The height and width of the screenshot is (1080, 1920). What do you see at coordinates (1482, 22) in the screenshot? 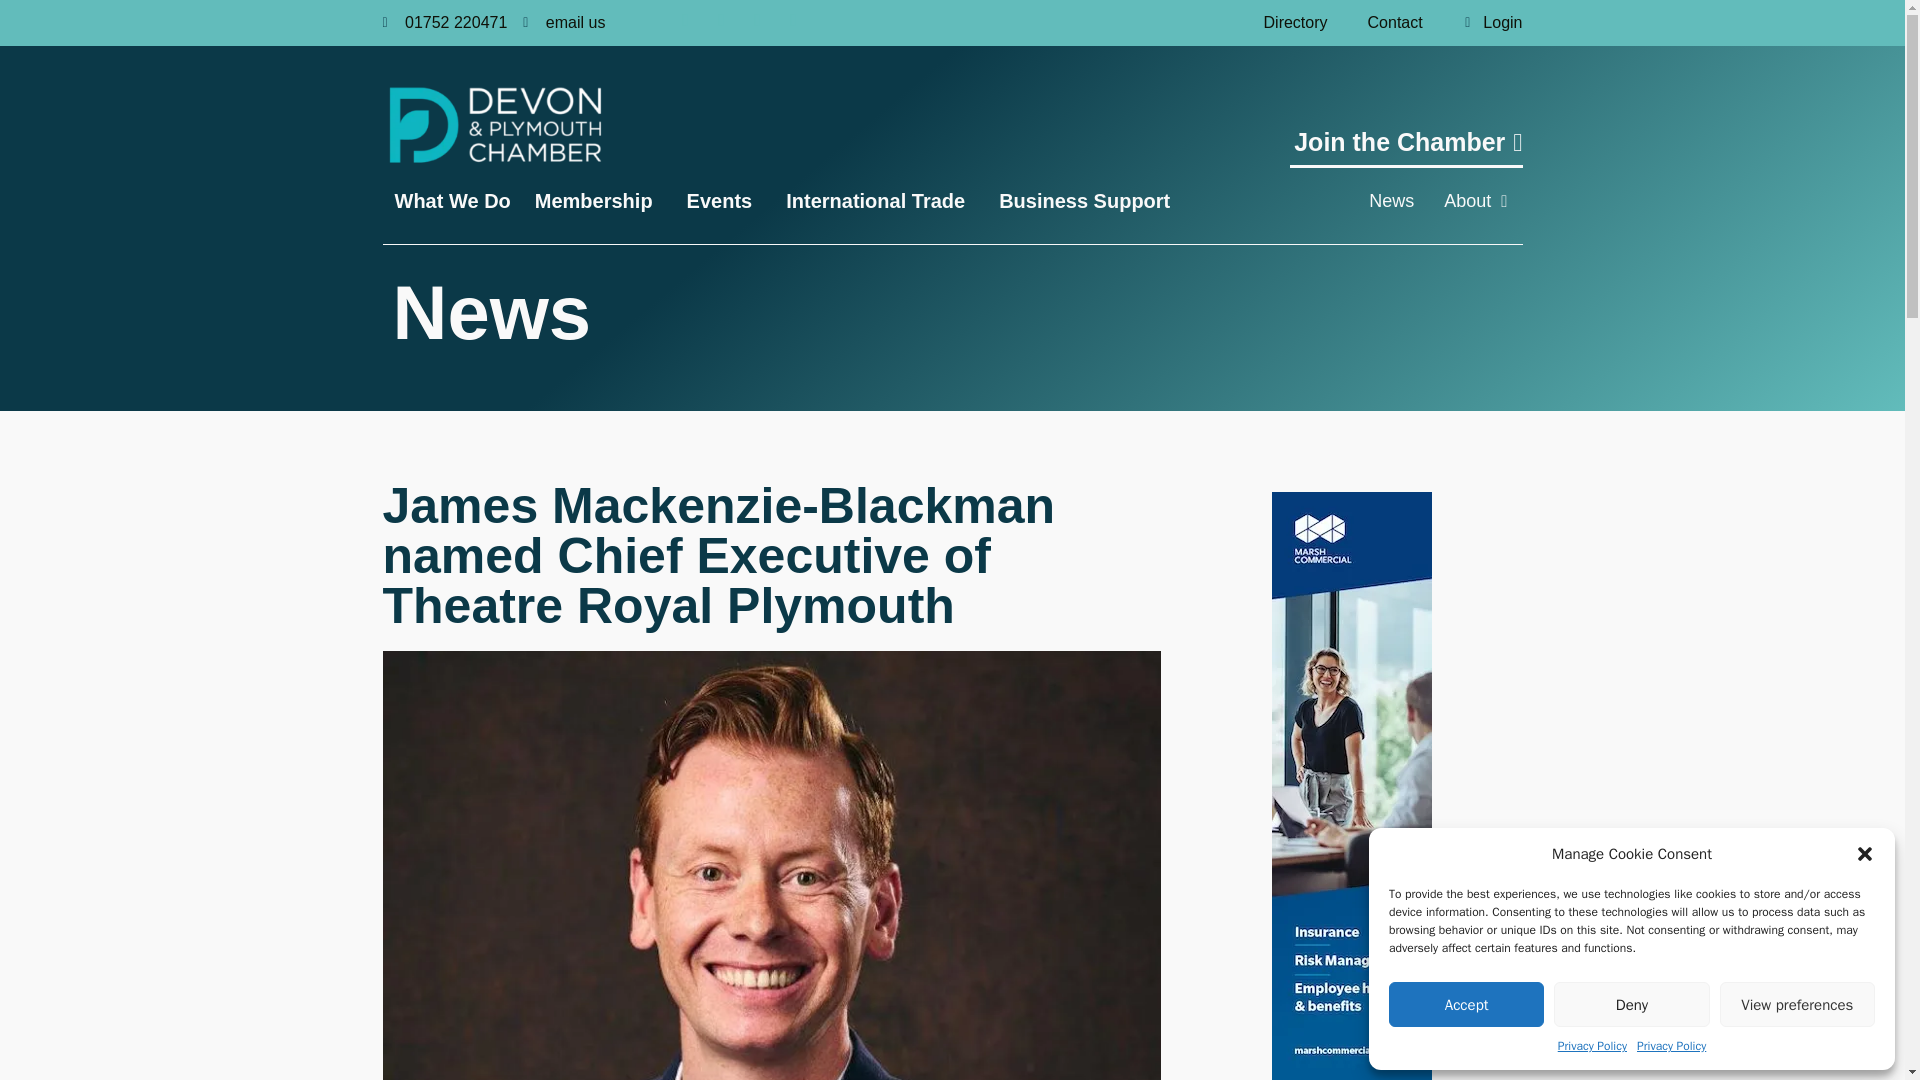
I see `Login` at bounding box center [1482, 22].